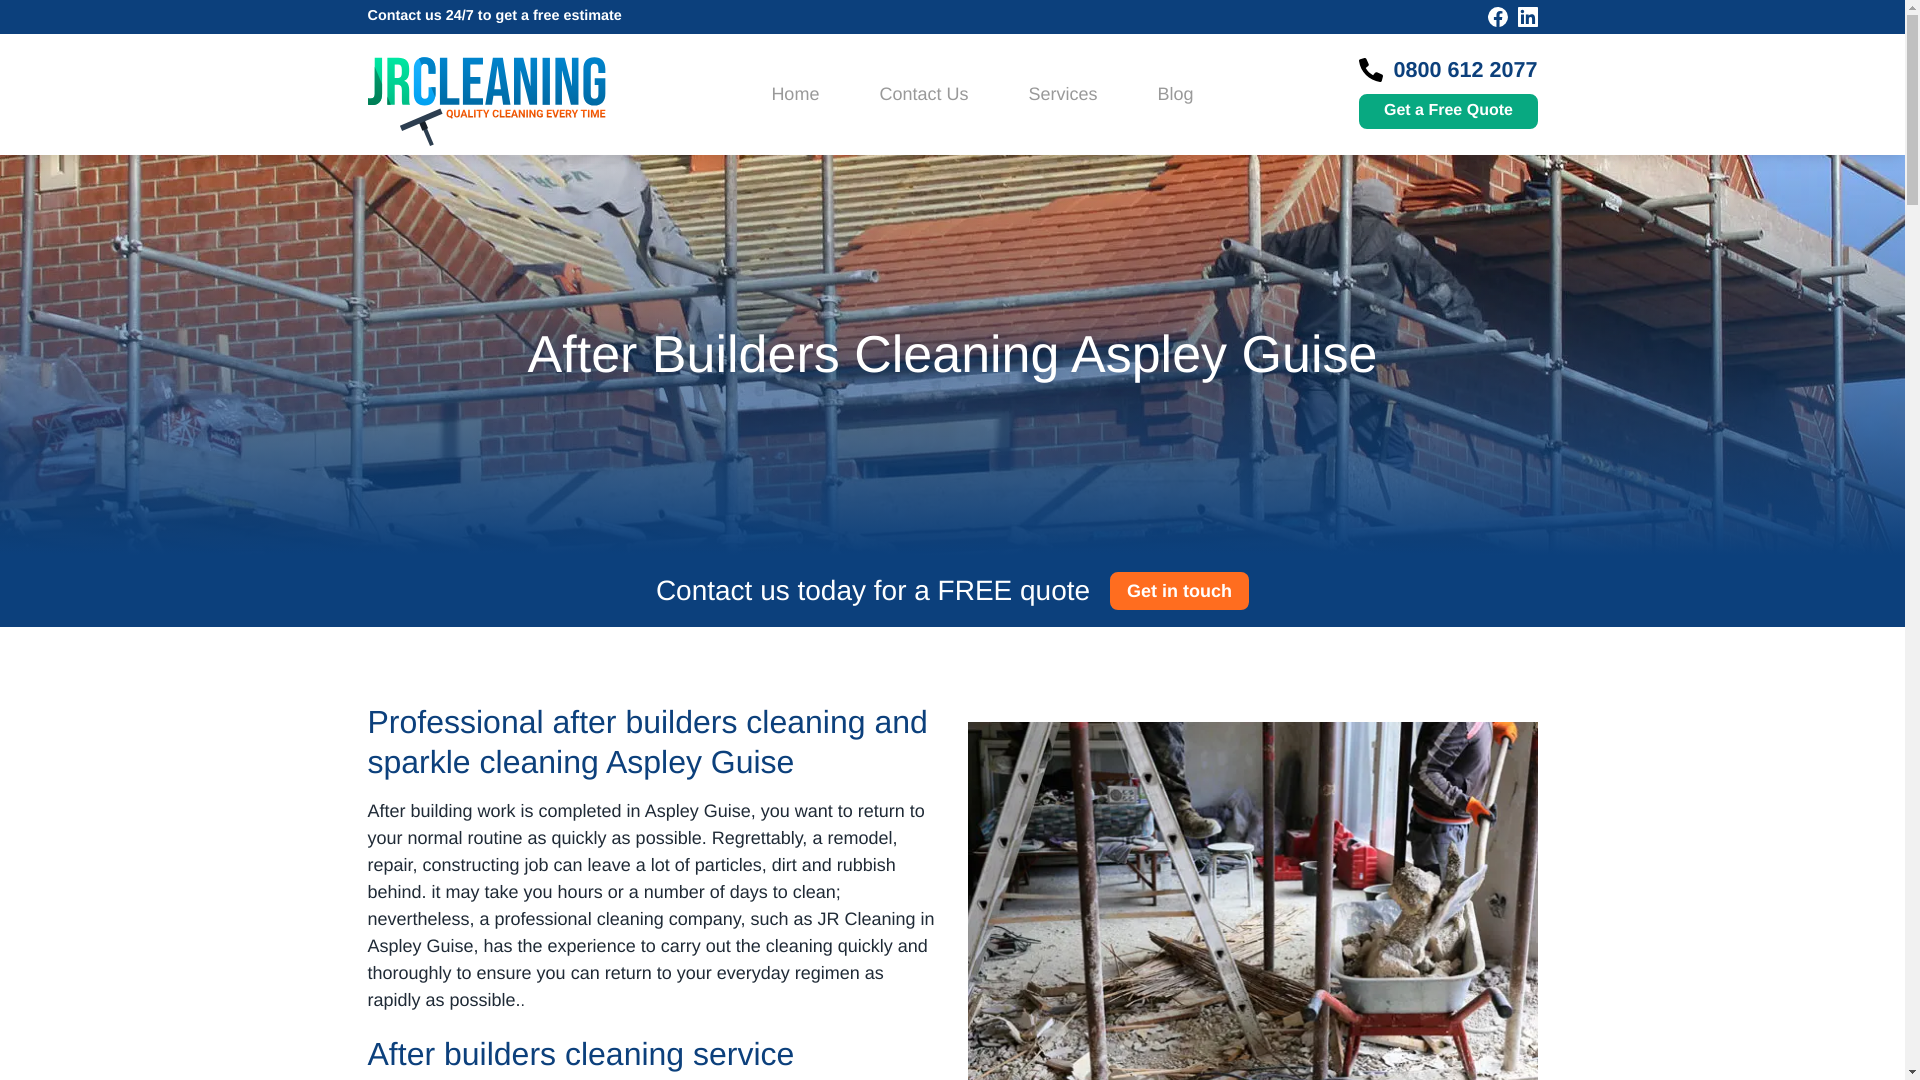 The width and height of the screenshot is (1920, 1080). I want to click on Get in touch, so click(1179, 591).